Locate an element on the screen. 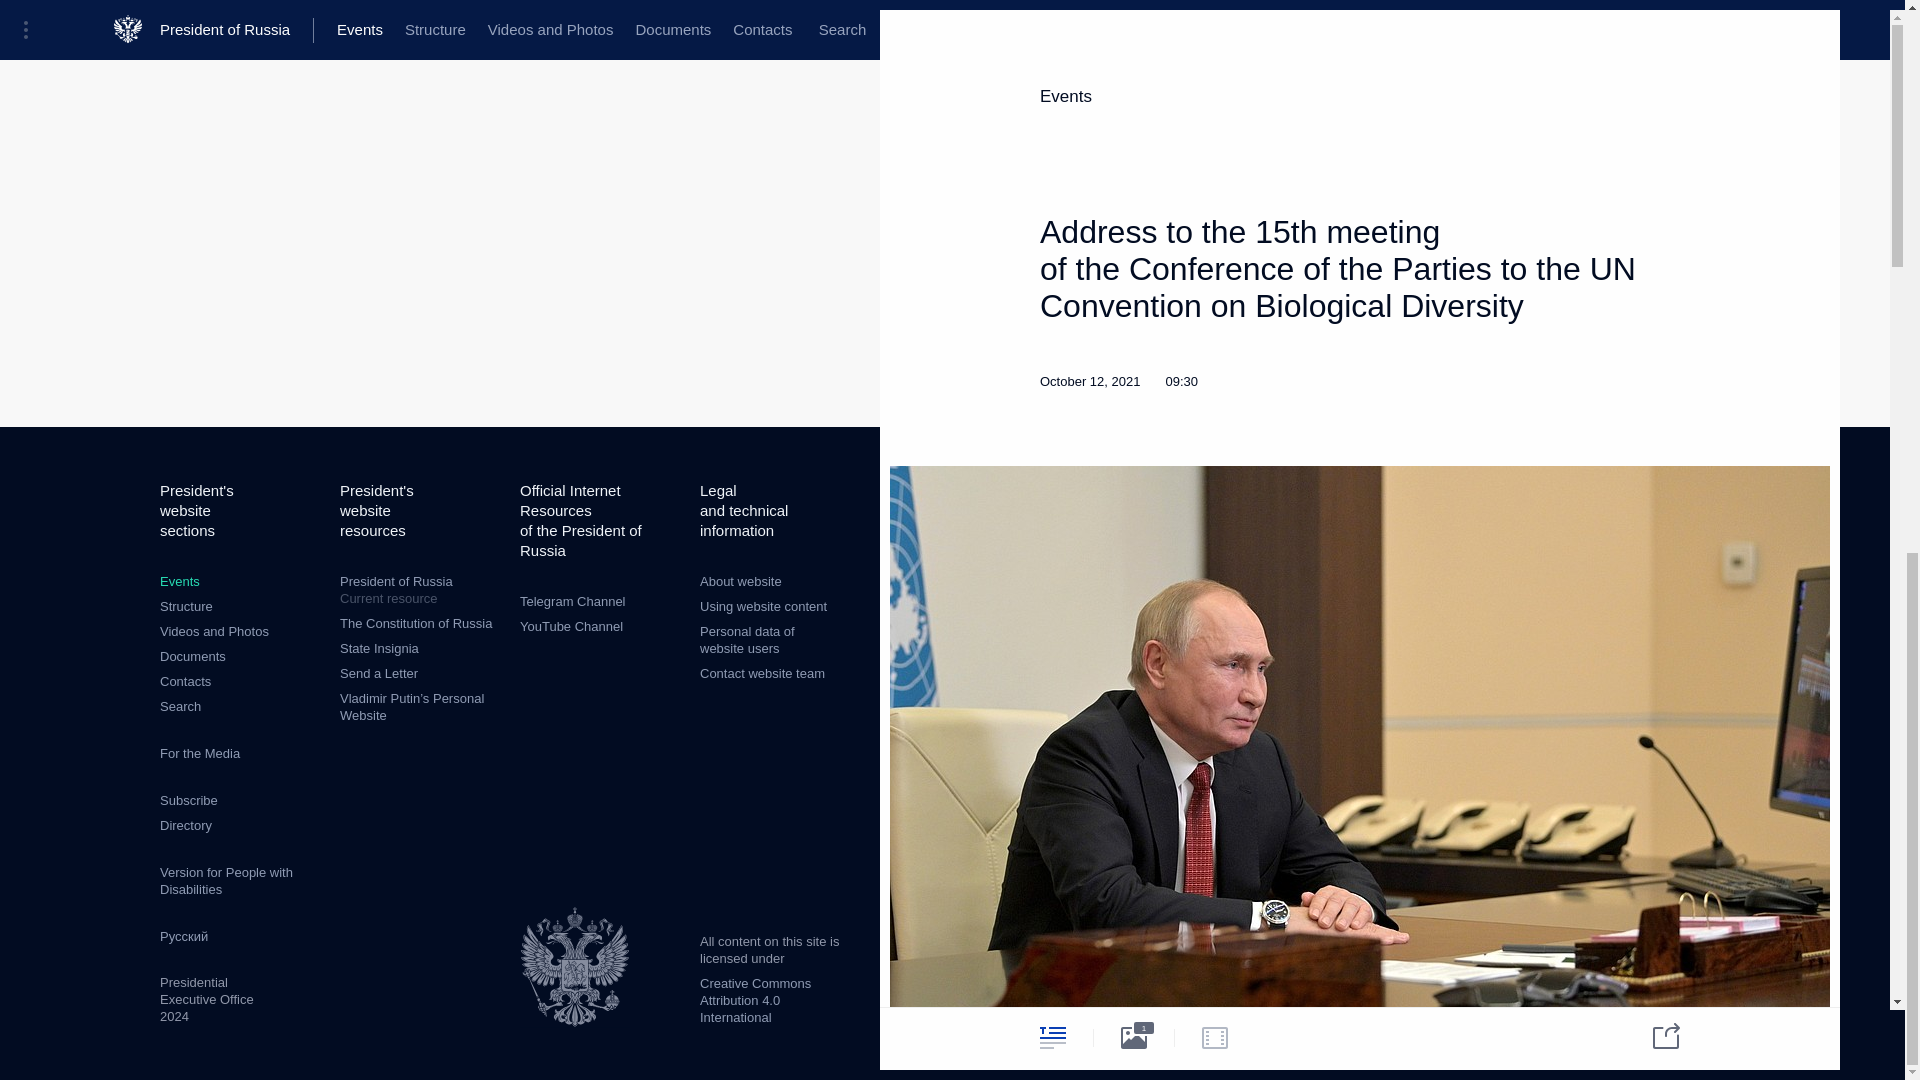 The width and height of the screenshot is (1920, 1080). About website is located at coordinates (571, 626).